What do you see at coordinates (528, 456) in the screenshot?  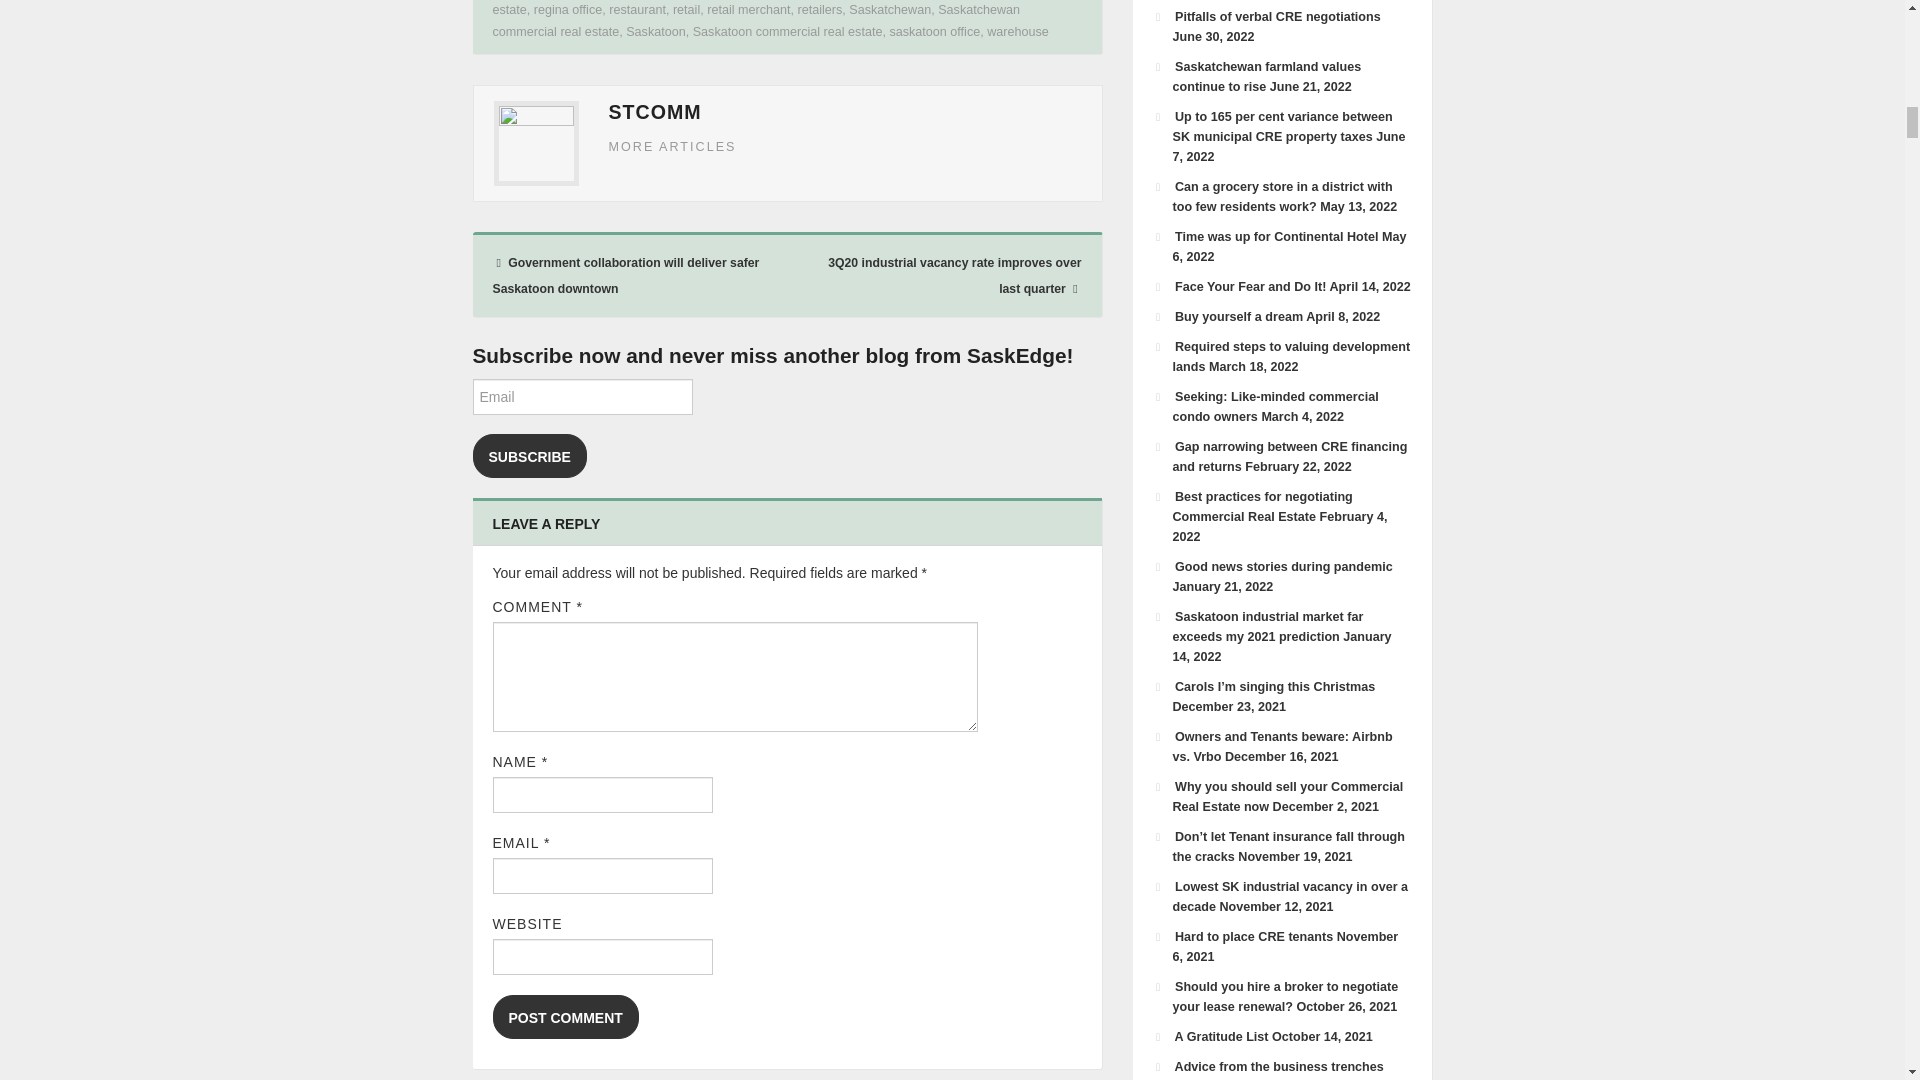 I see `Subscribe` at bounding box center [528, 456].